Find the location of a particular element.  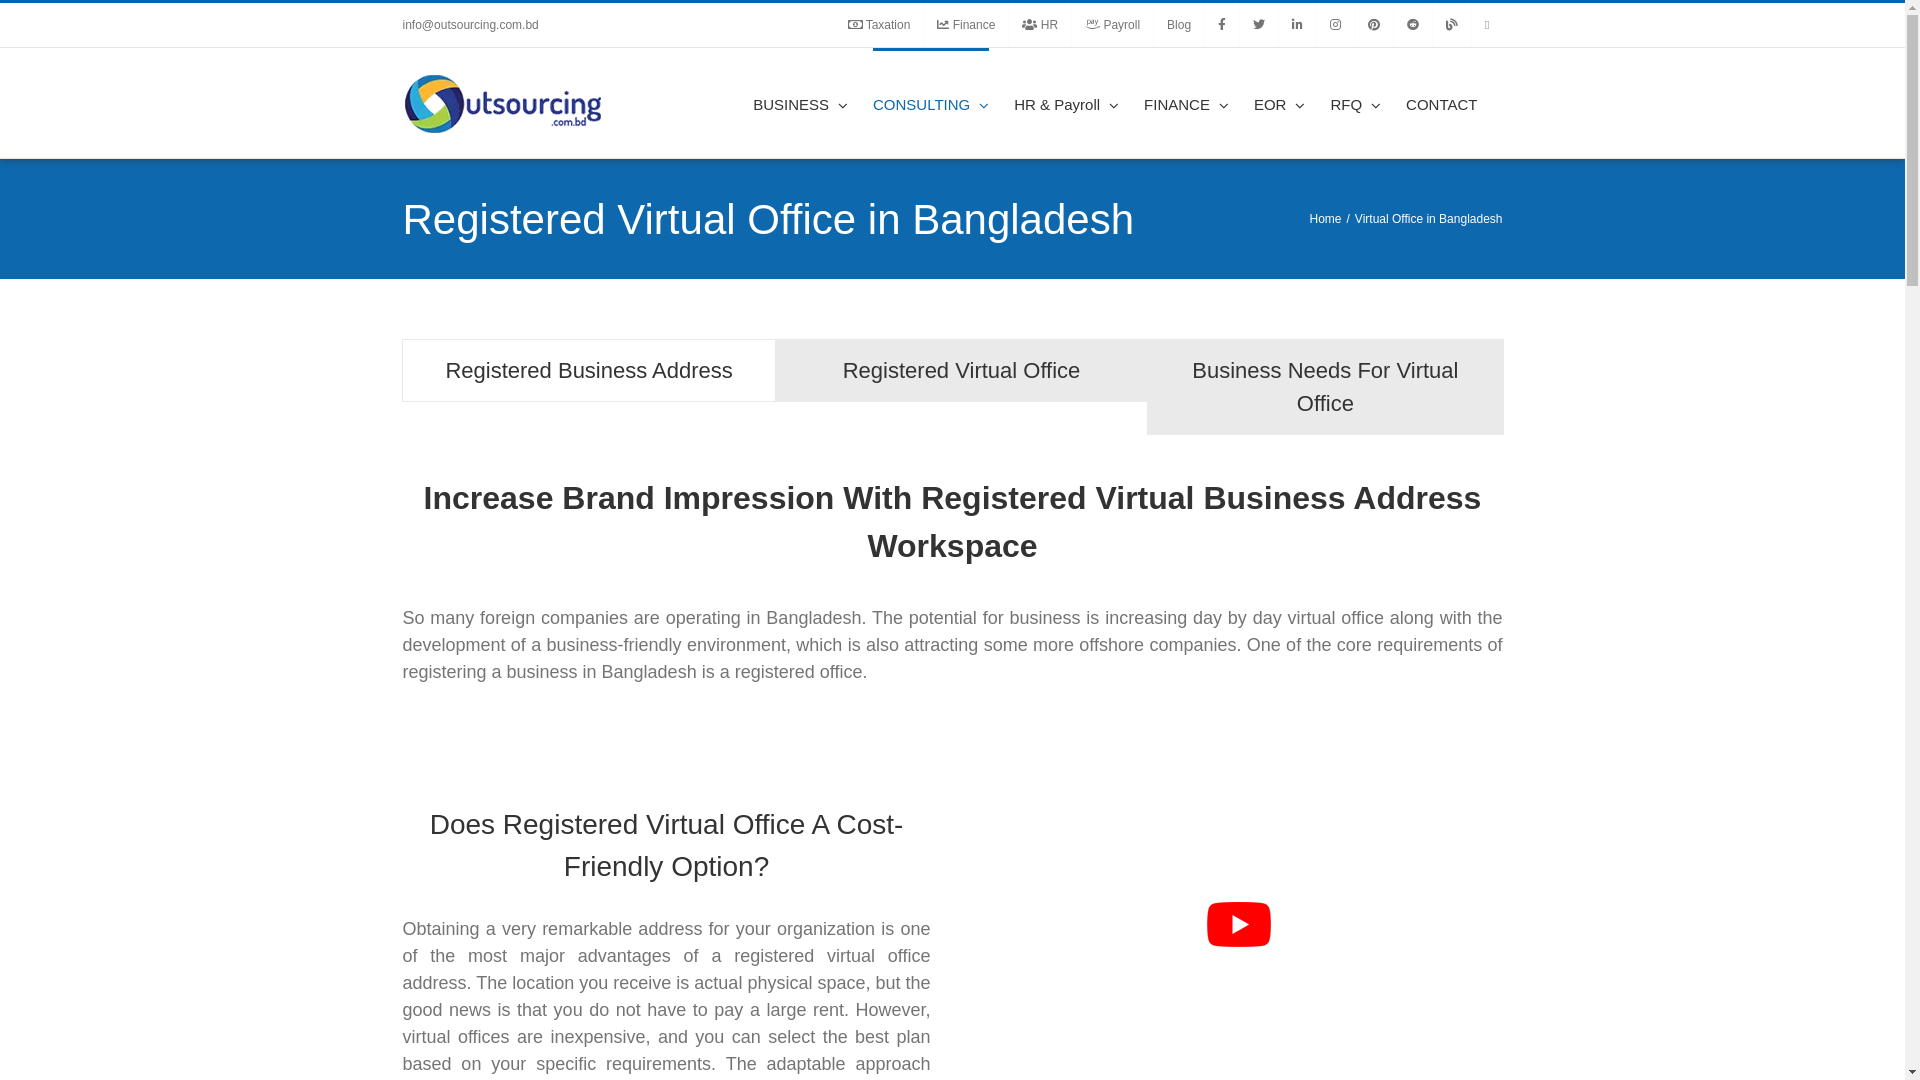

info@outsourcing.com.bd is located at coordinates (470, 25).